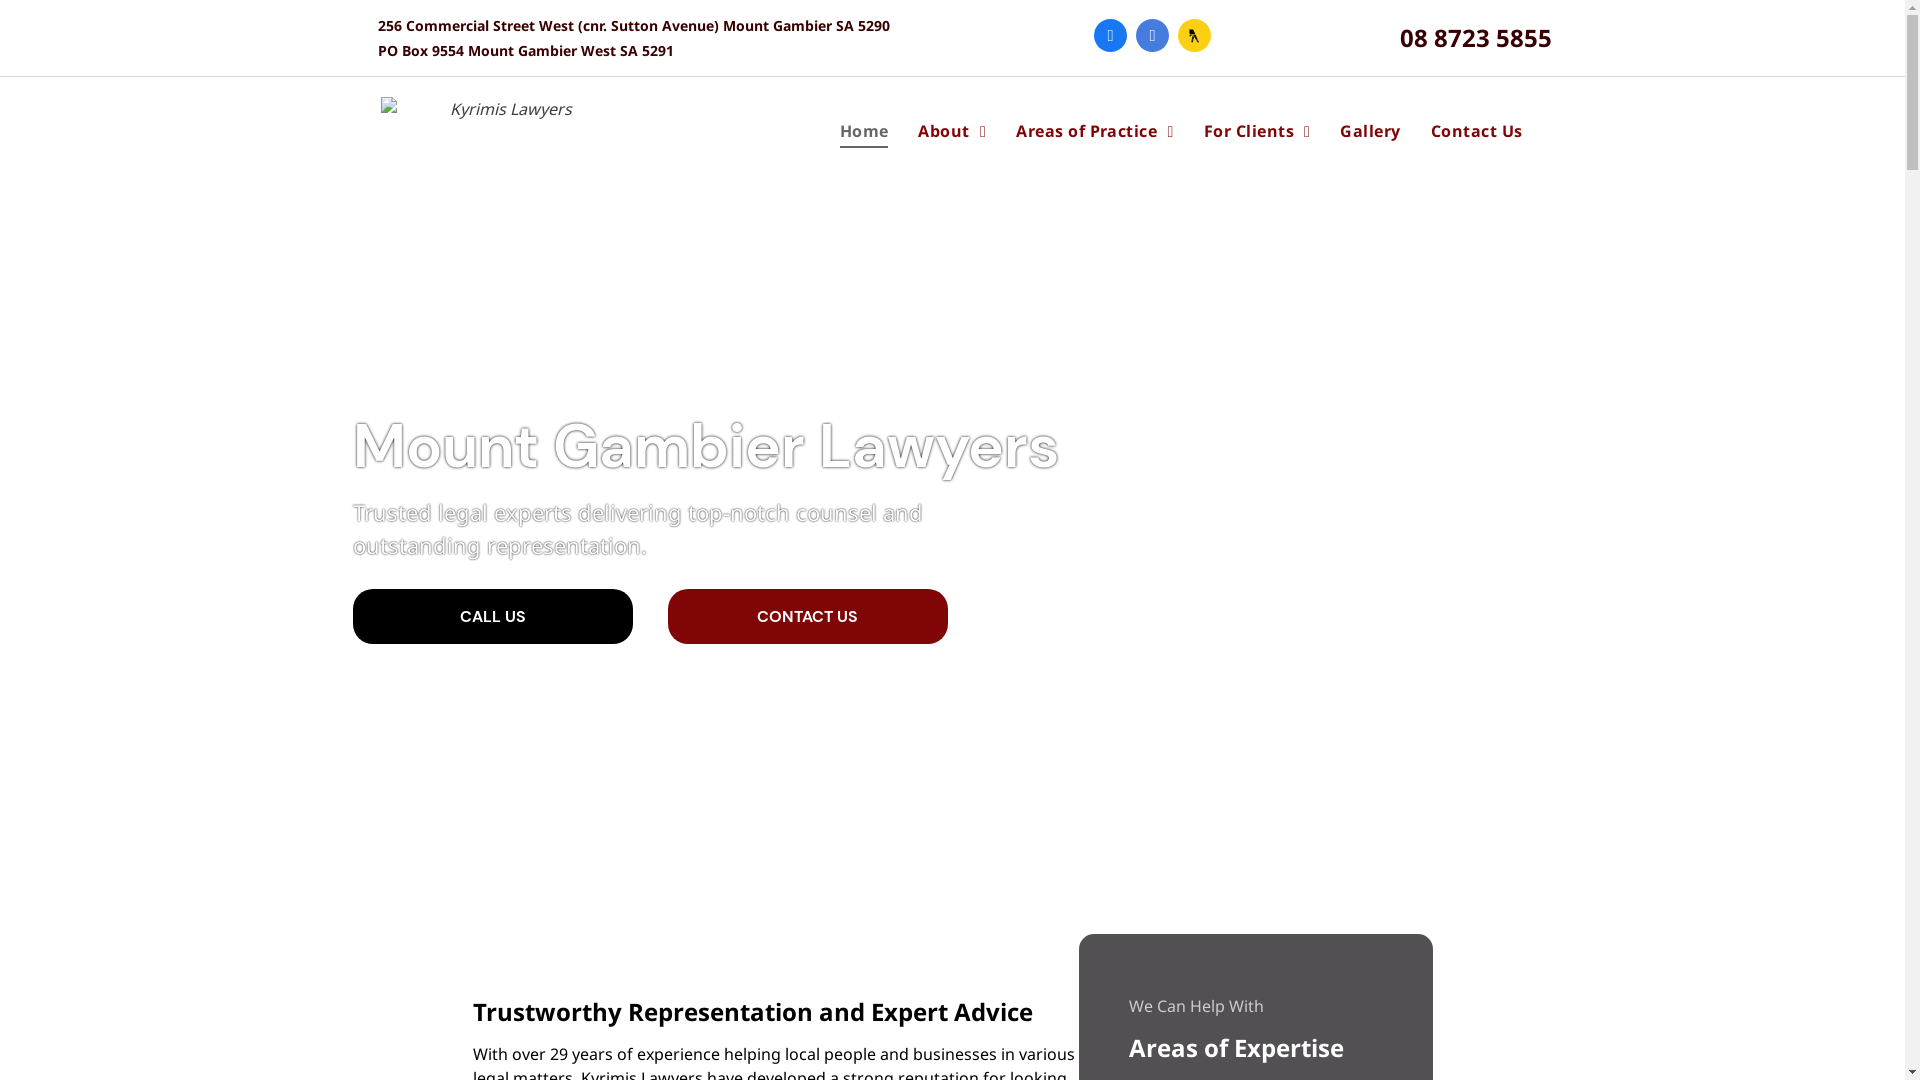  I want to click on Home, so click(864, 131).